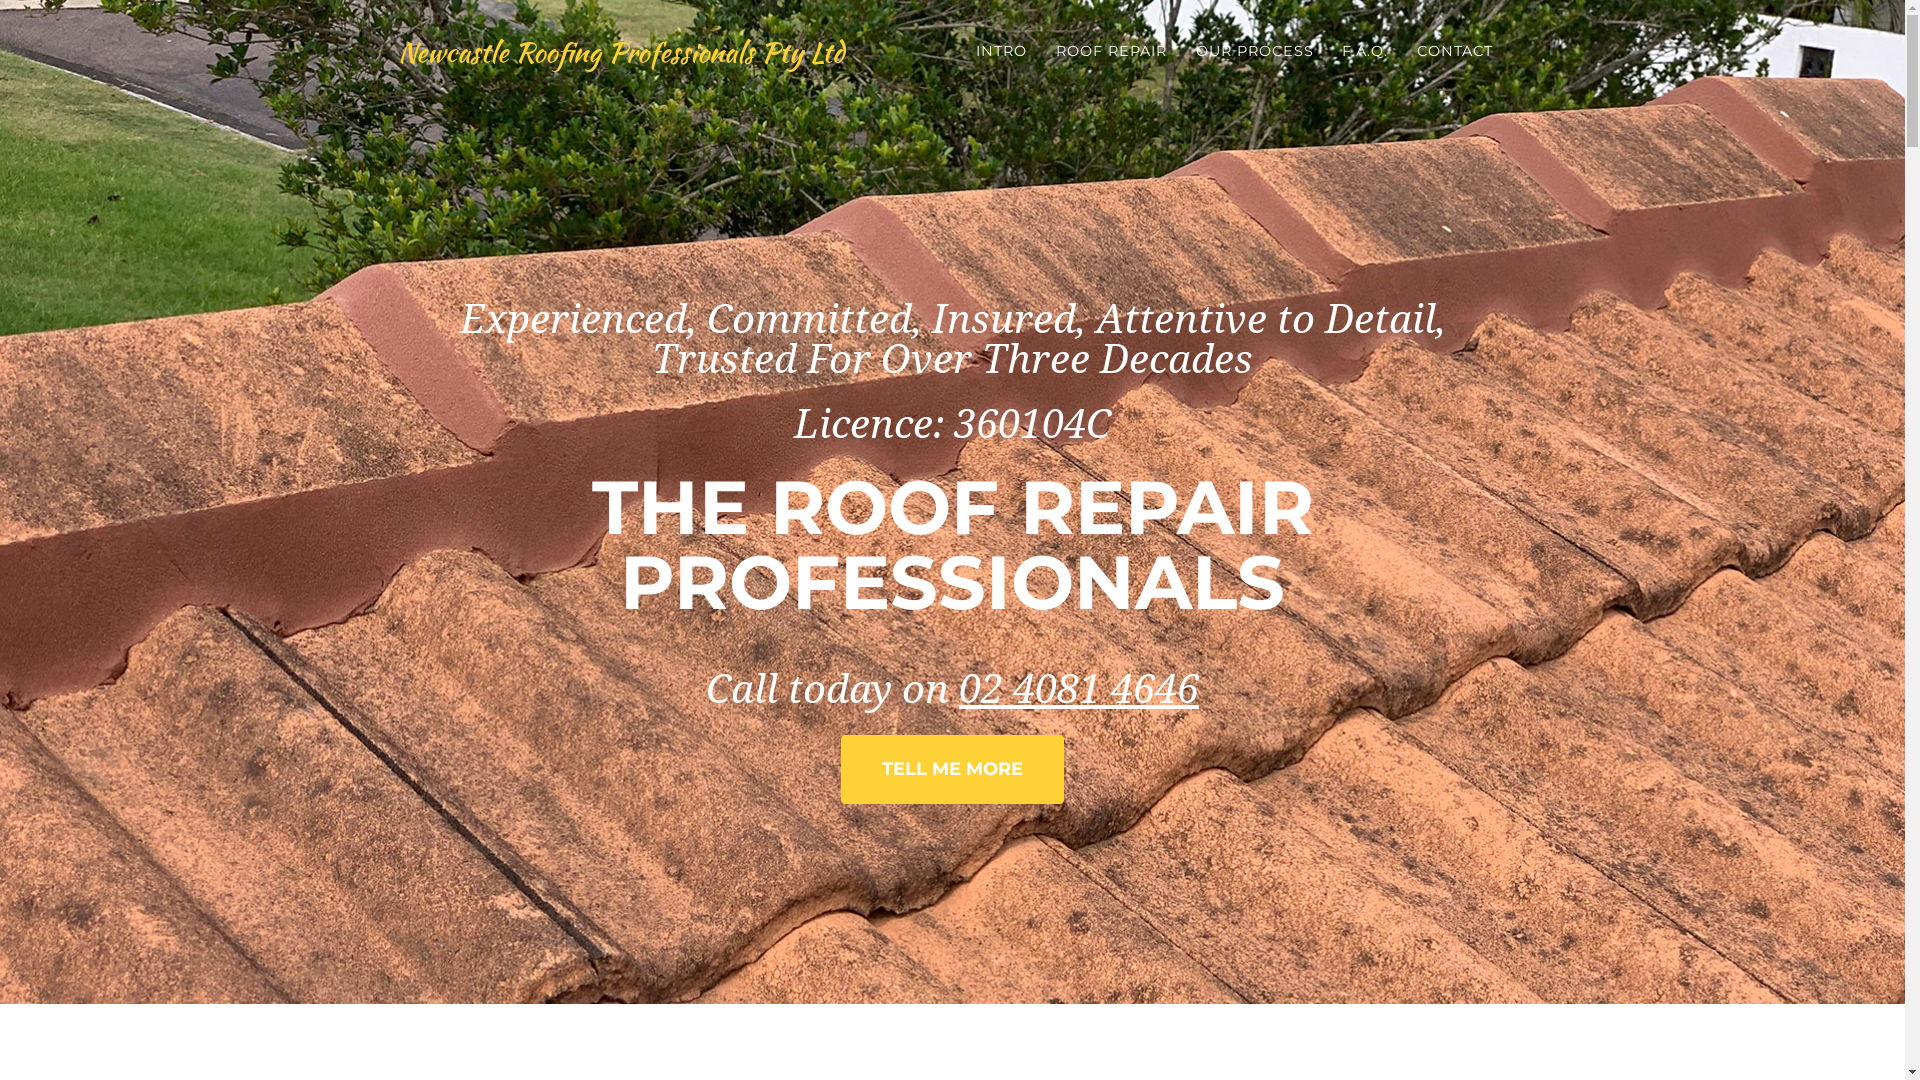 This screenshot has width=1920, height=1080. I want to click on 02 4081 4646, so click(1079, 690).